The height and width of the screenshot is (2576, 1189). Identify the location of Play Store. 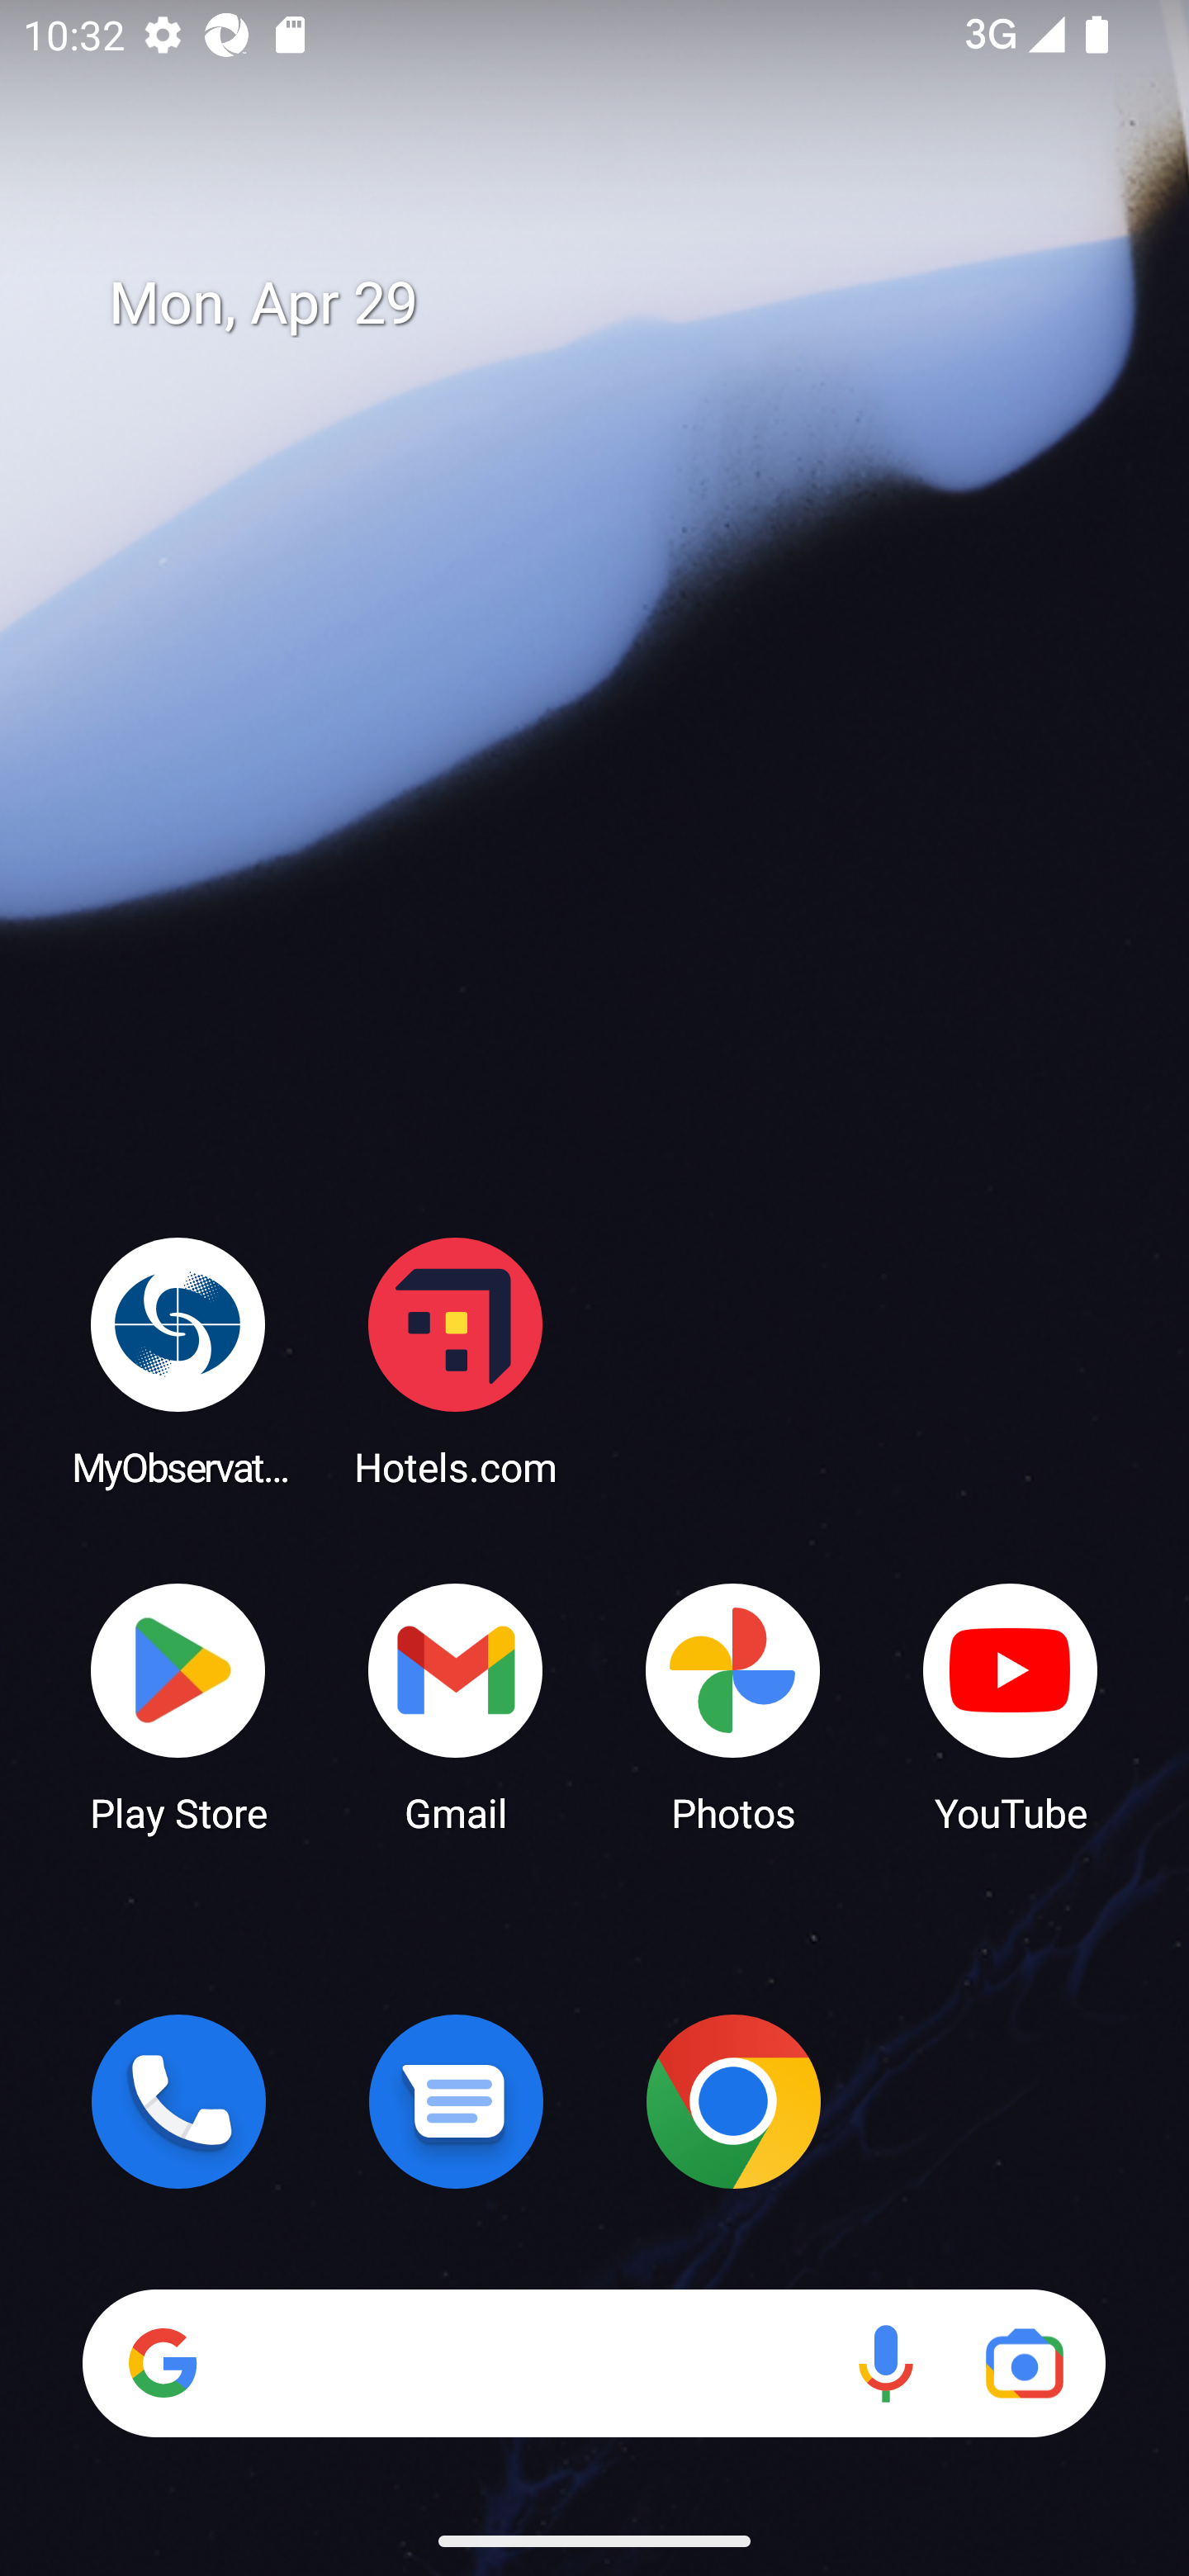
(178, 1706).